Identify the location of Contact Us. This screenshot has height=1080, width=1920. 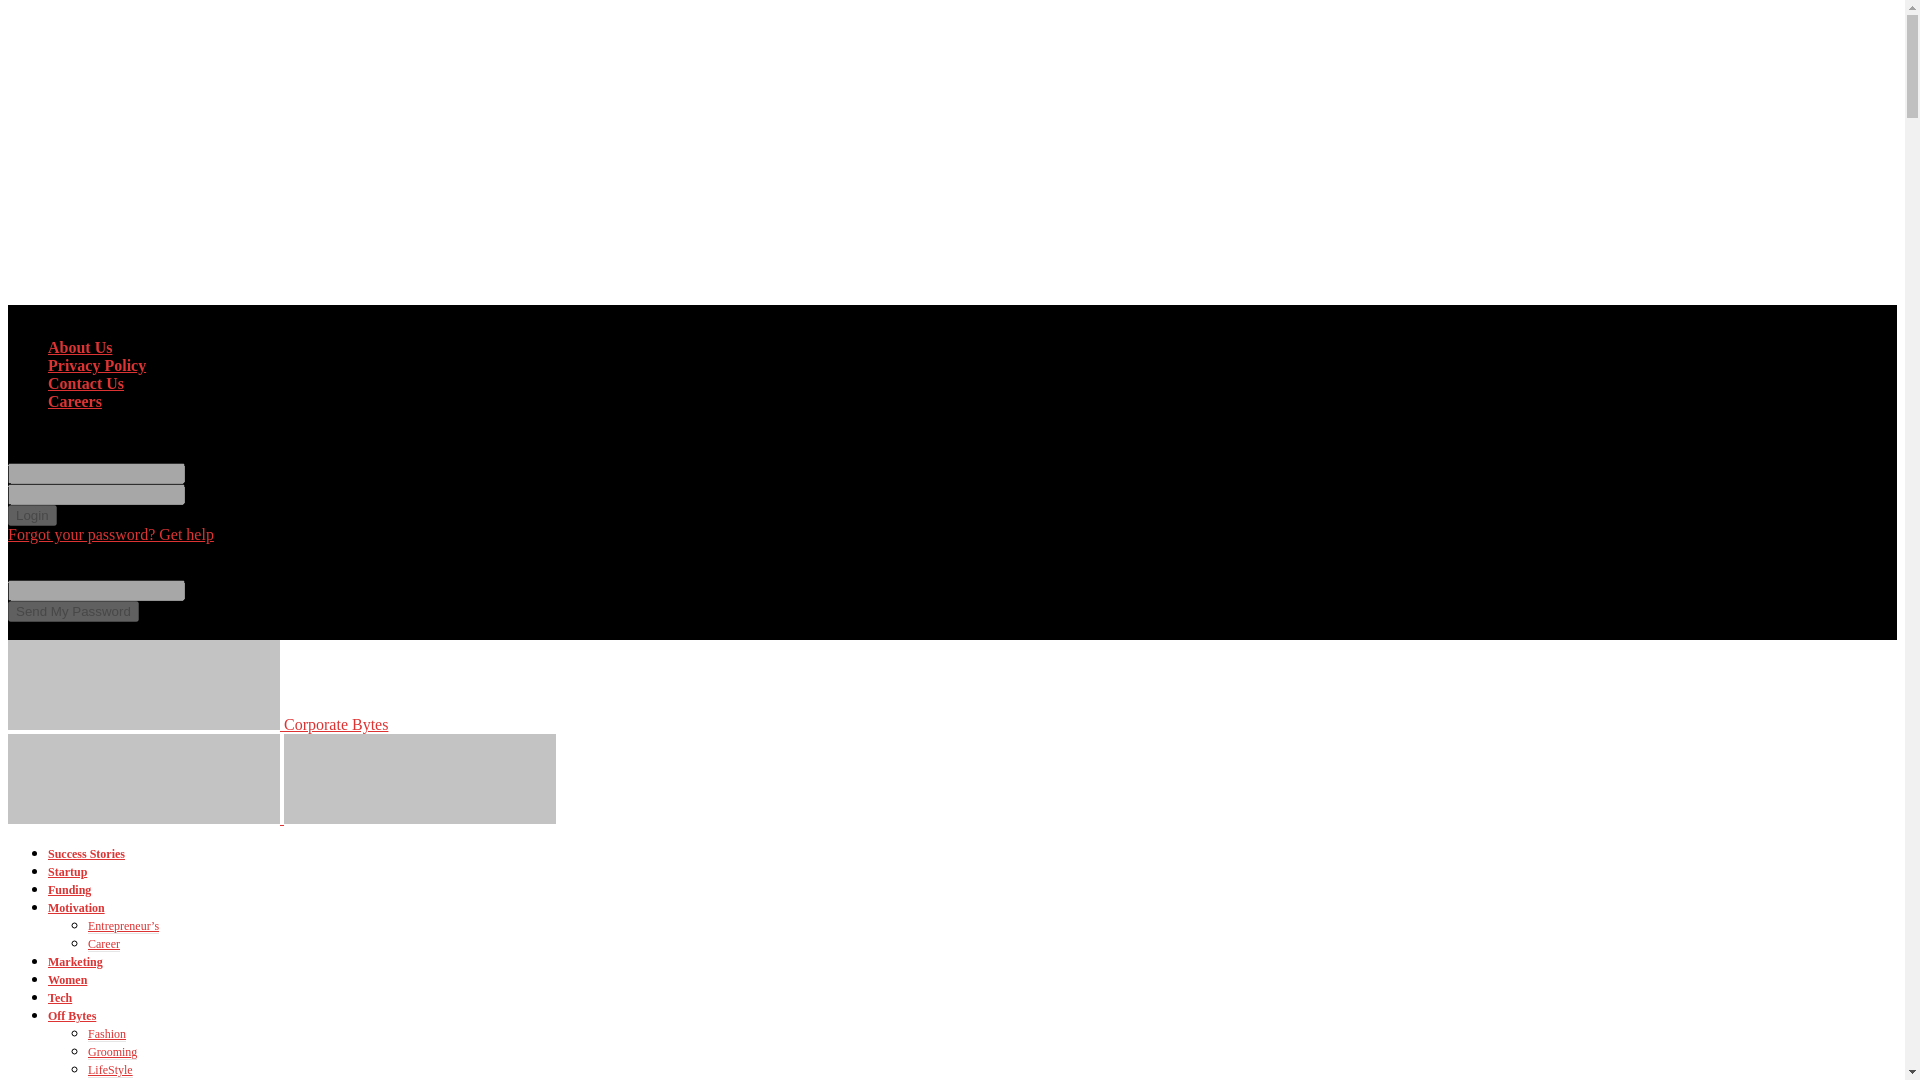
(86, 383).